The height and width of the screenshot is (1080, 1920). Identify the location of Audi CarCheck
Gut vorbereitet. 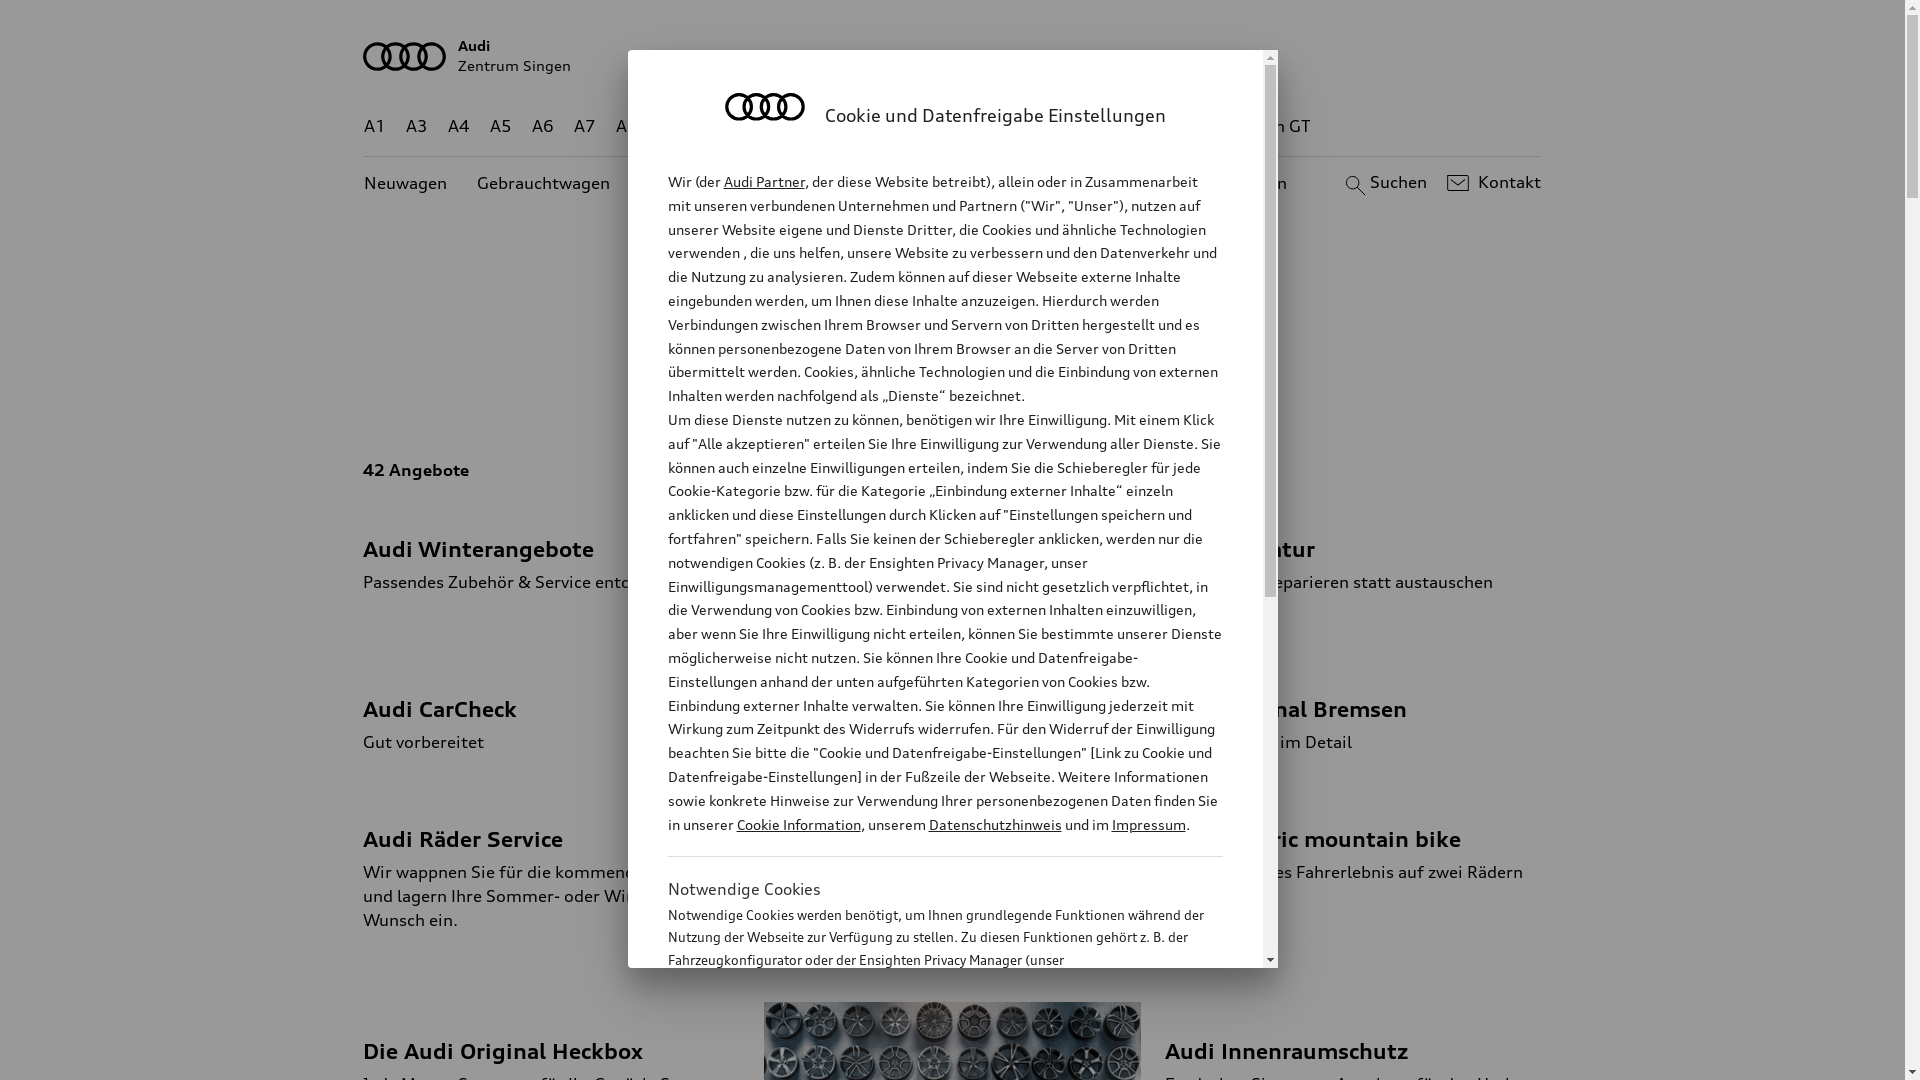
(552, 707).